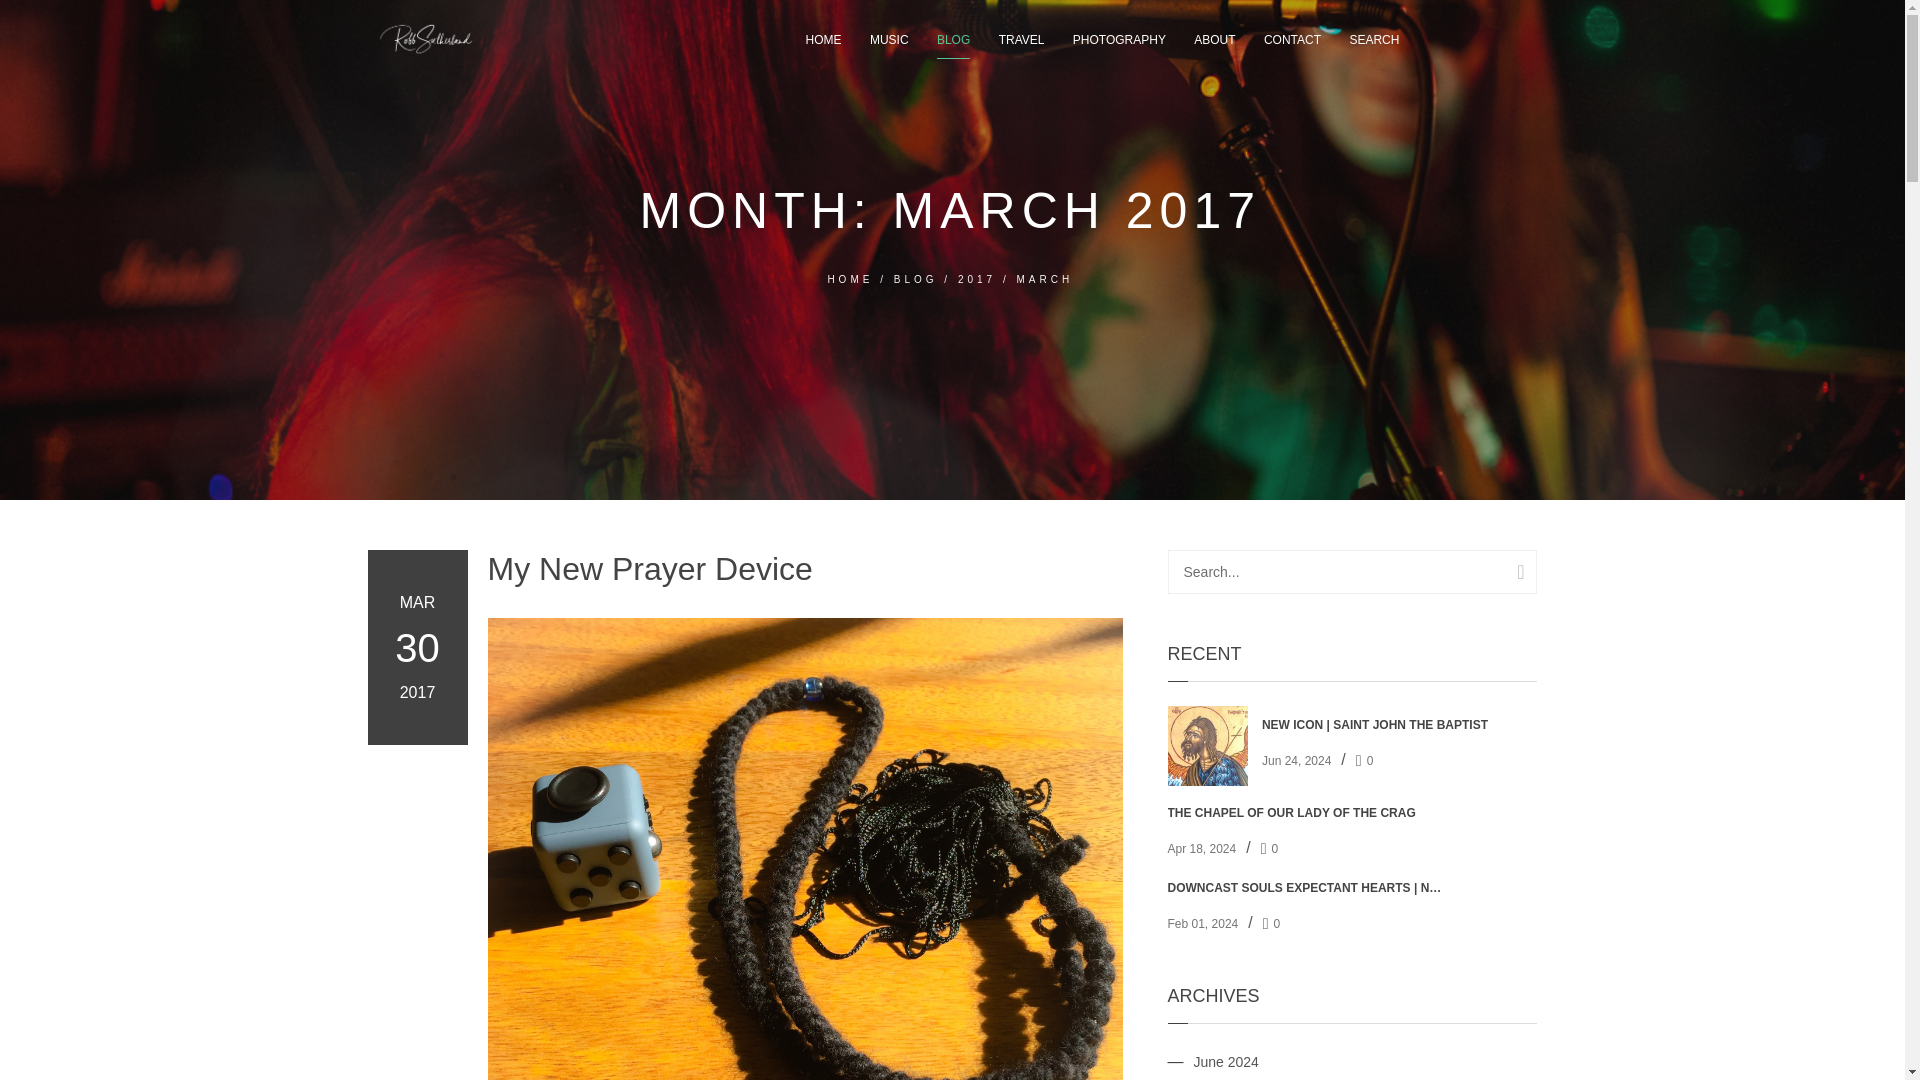 The height and width of the screenshot is (1080, 1920). I want to click on MUSIC, so click(888, 40).